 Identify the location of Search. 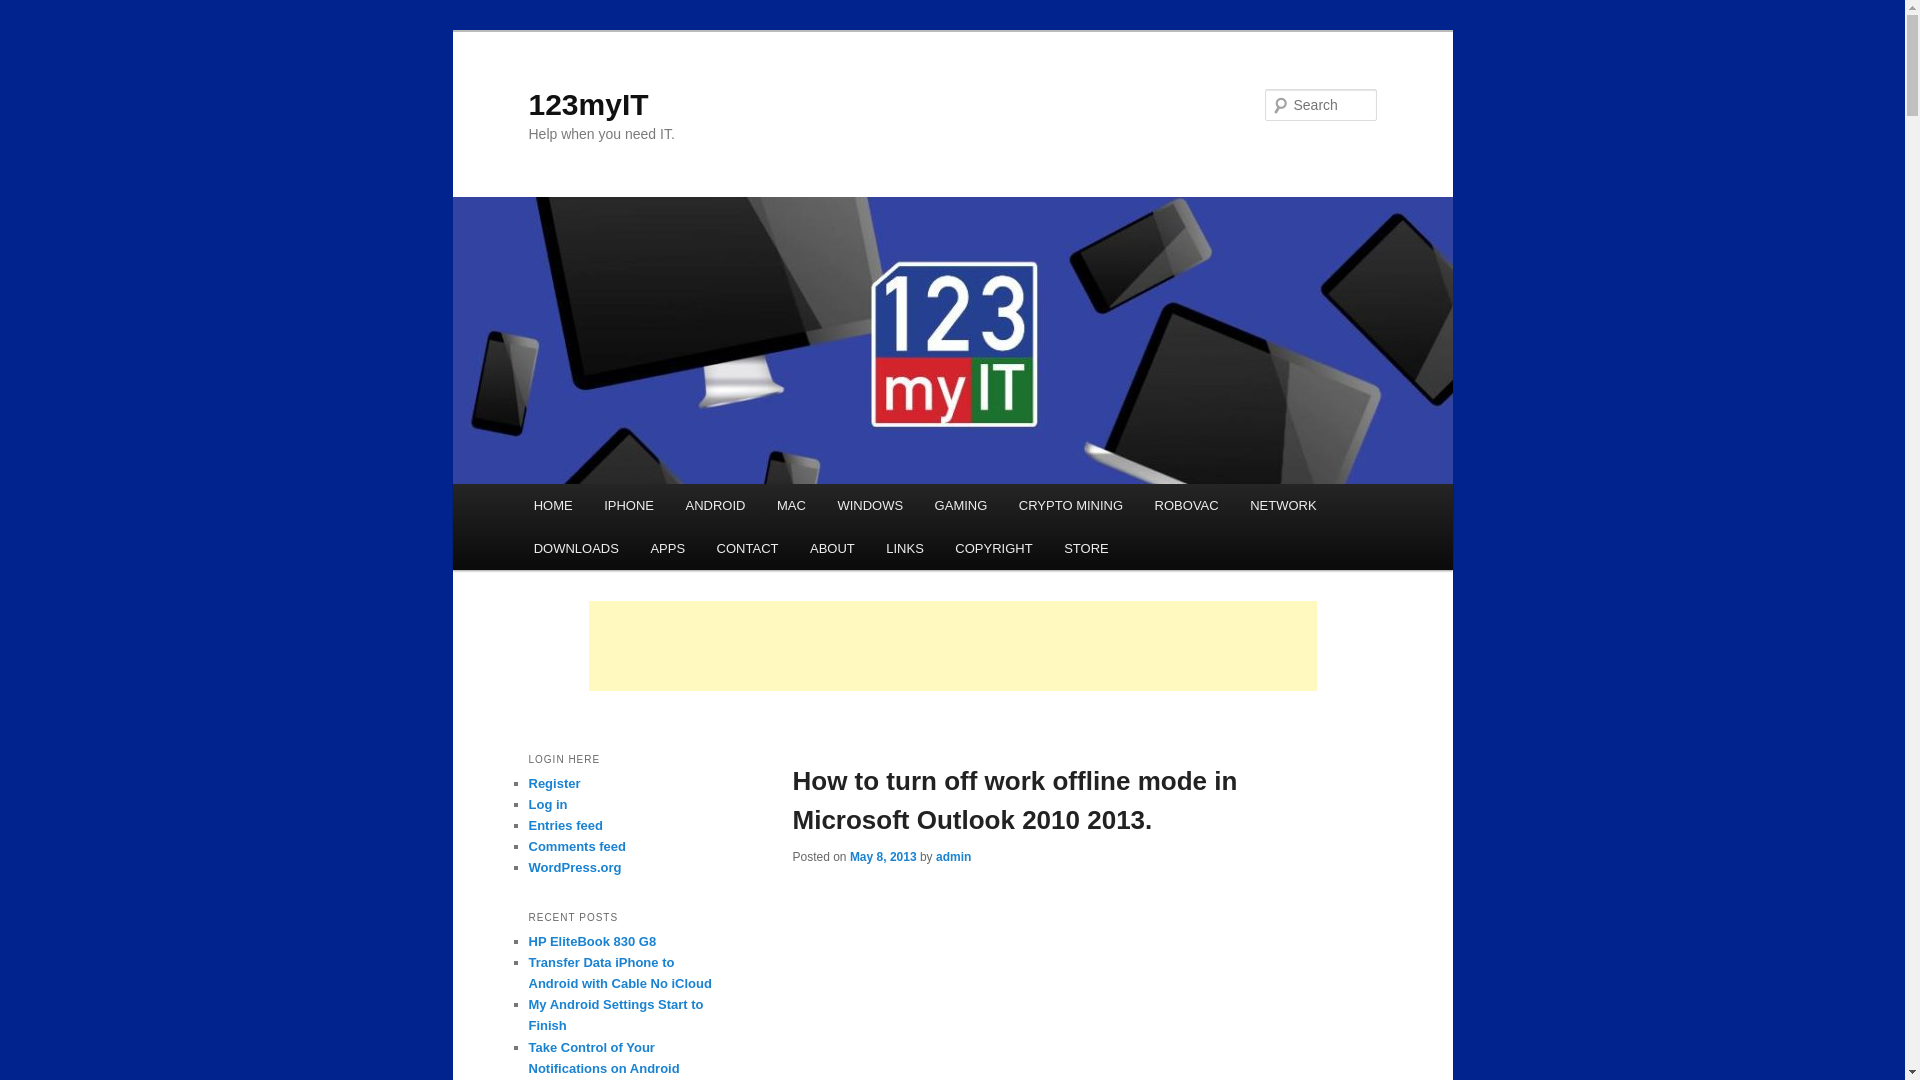
(32, 11).